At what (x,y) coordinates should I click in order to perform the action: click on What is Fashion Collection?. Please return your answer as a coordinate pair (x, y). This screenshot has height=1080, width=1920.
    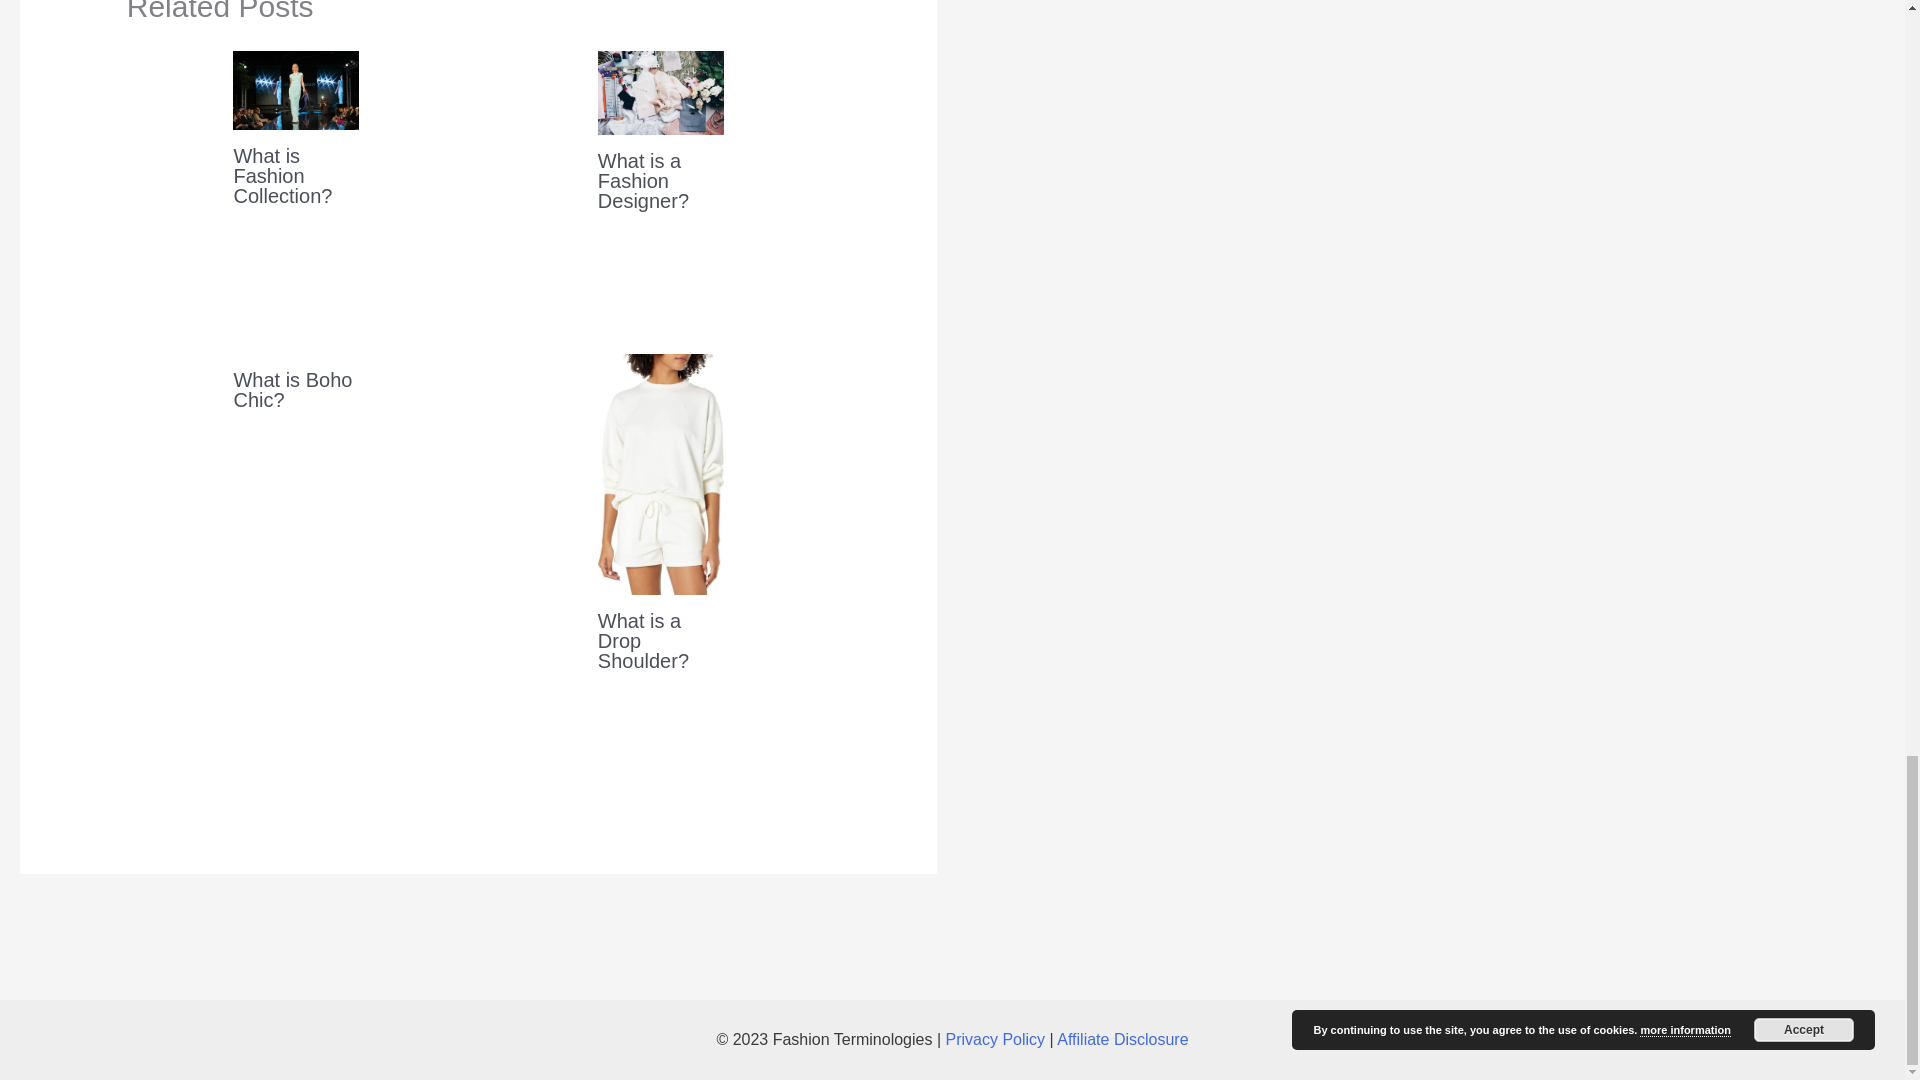
    Looking at the image, I should click on (282, 176).